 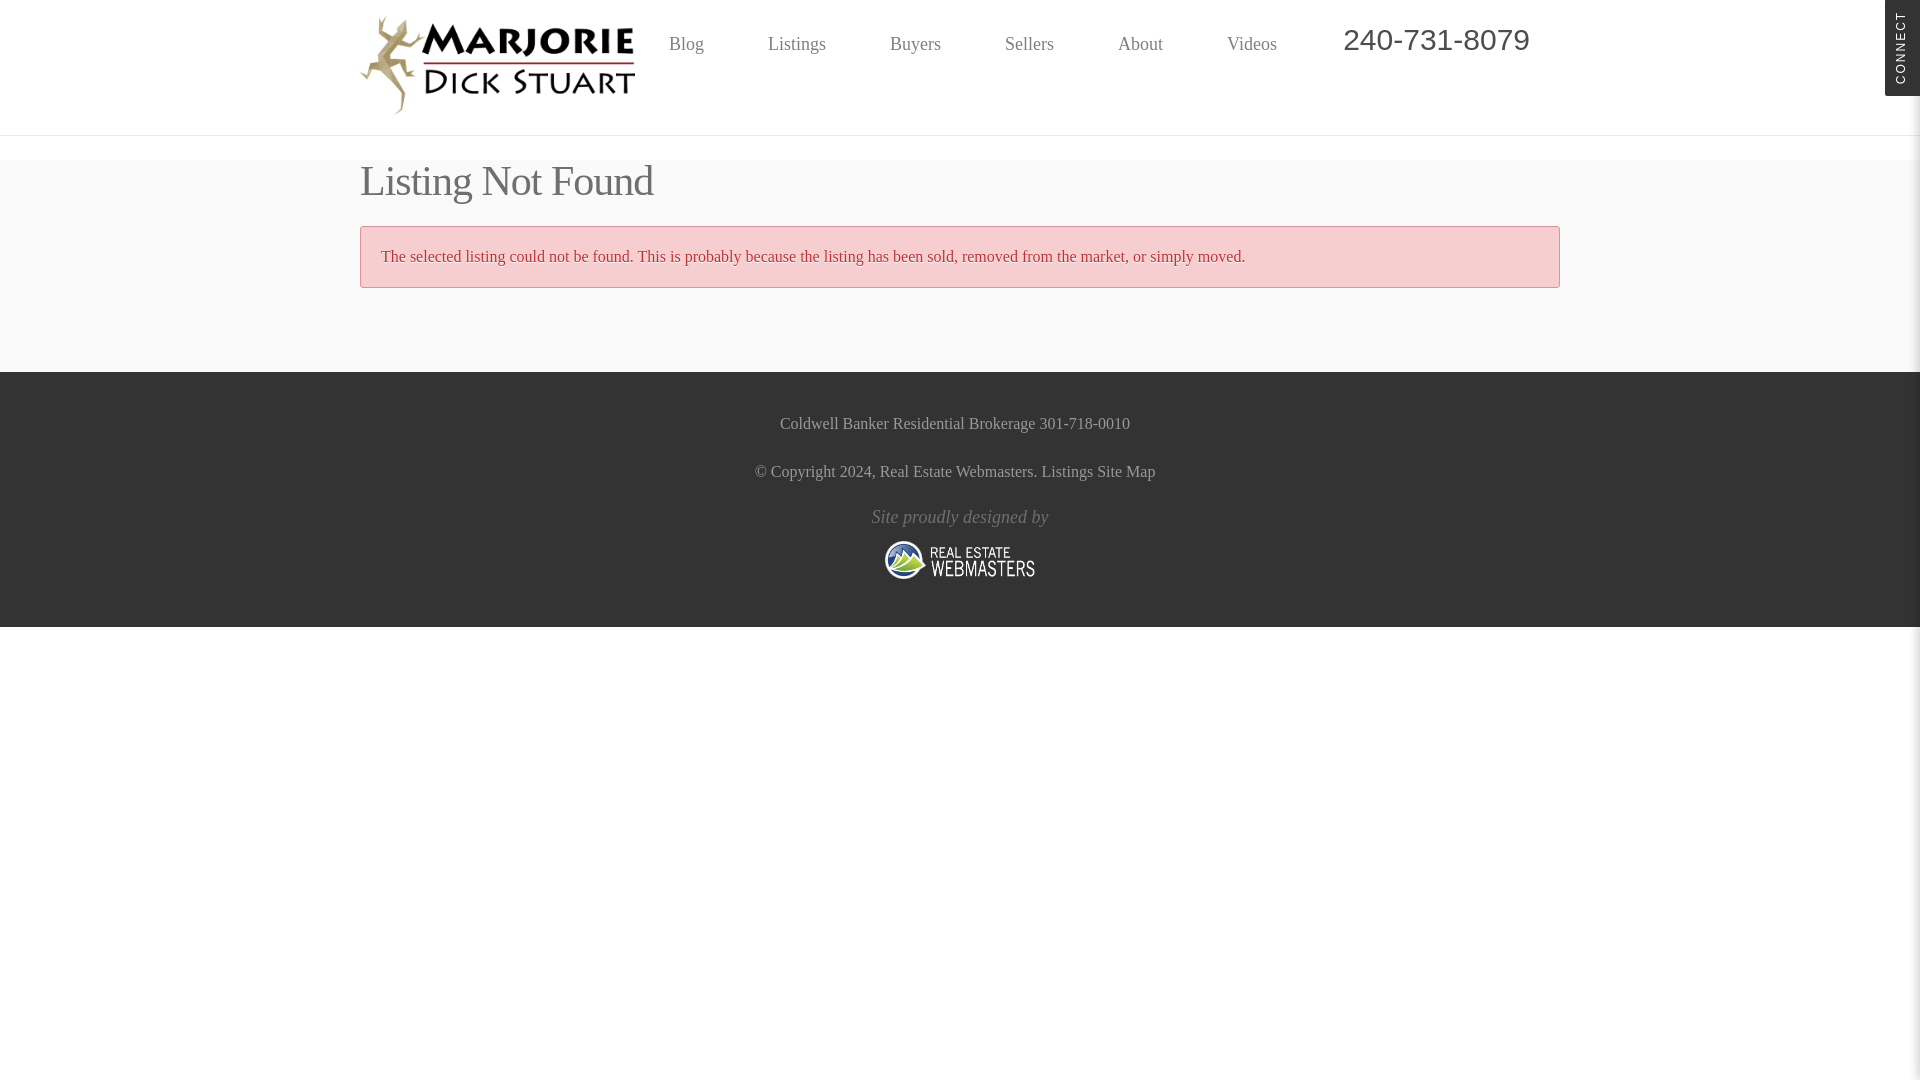 I want to click on Real Estate Webmasters, so click(x=956, y=471).